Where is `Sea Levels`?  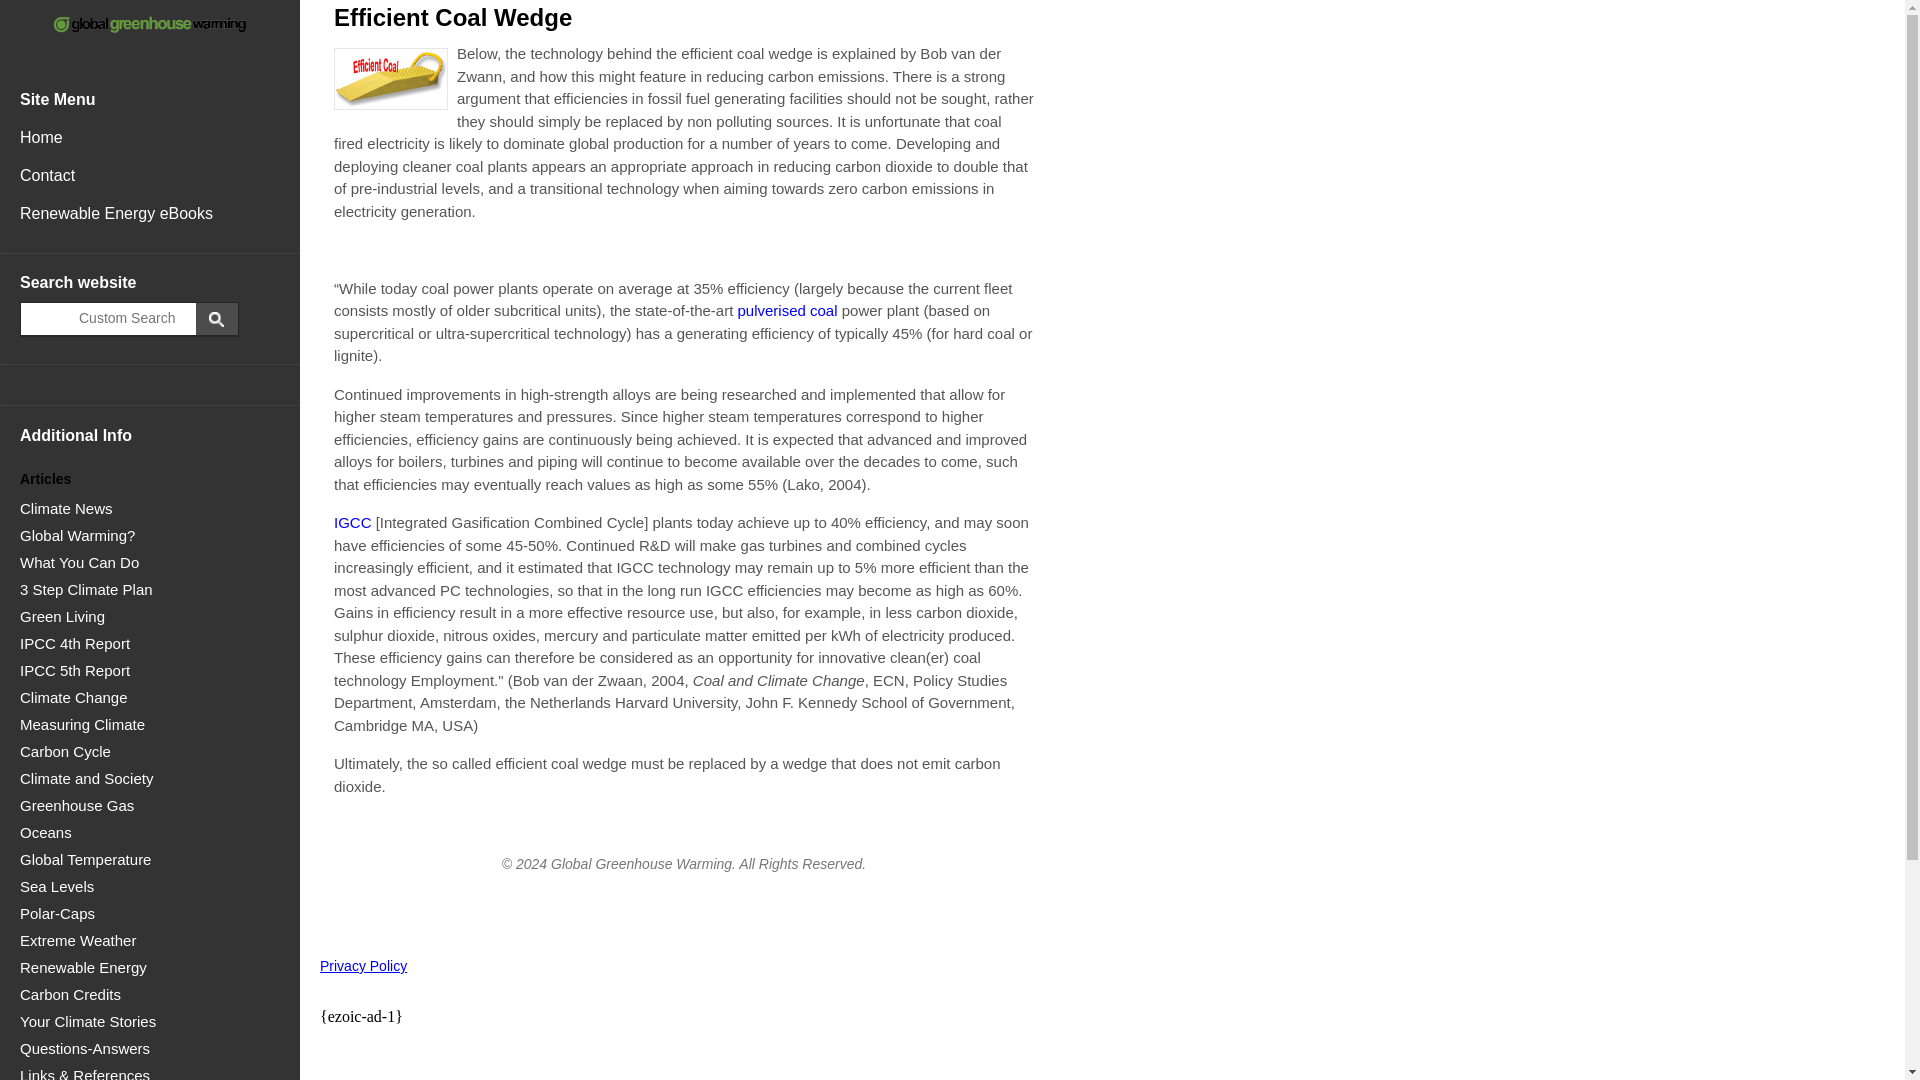
Sea Levels is located at coordinates (56, 886).